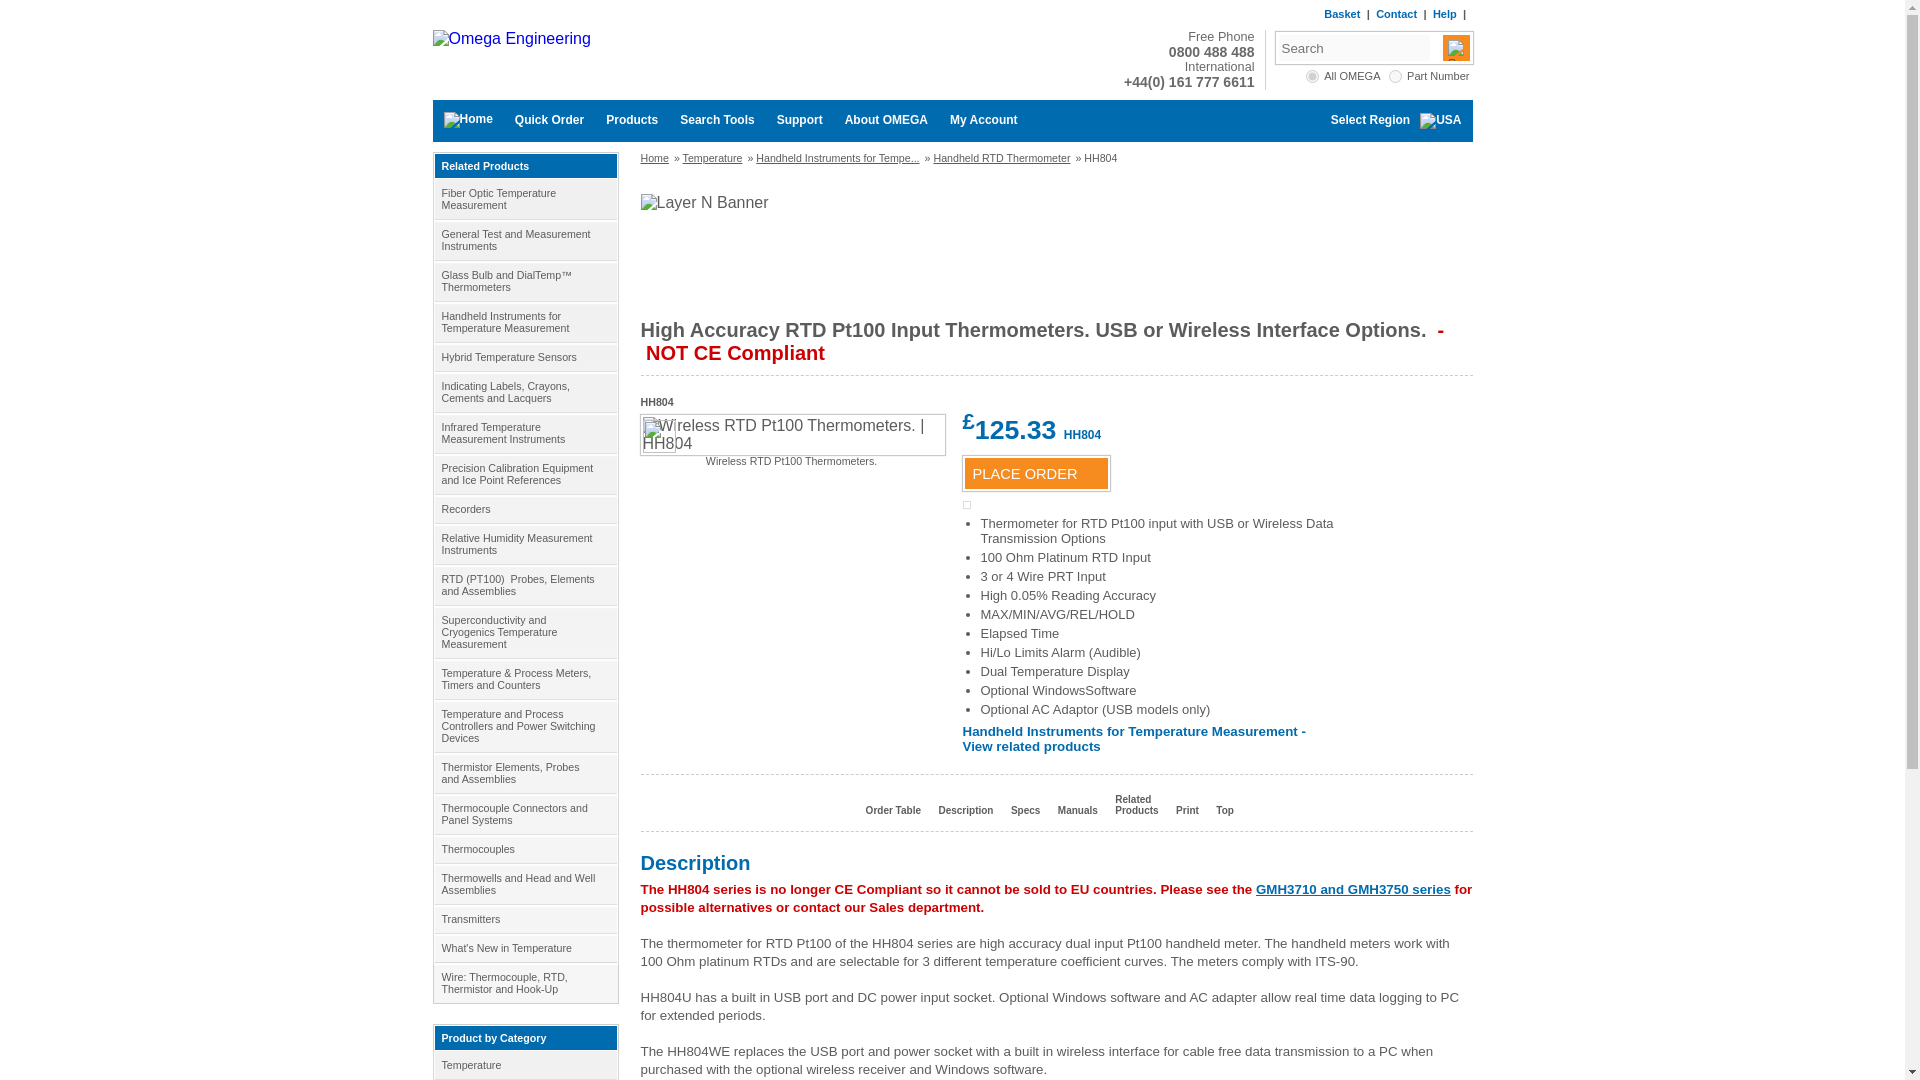 Image resolution: width=1920 pixels, height=1080 pixels. I want to click on Thermocouple Connectors and Panel Systems, so click(524, 813).